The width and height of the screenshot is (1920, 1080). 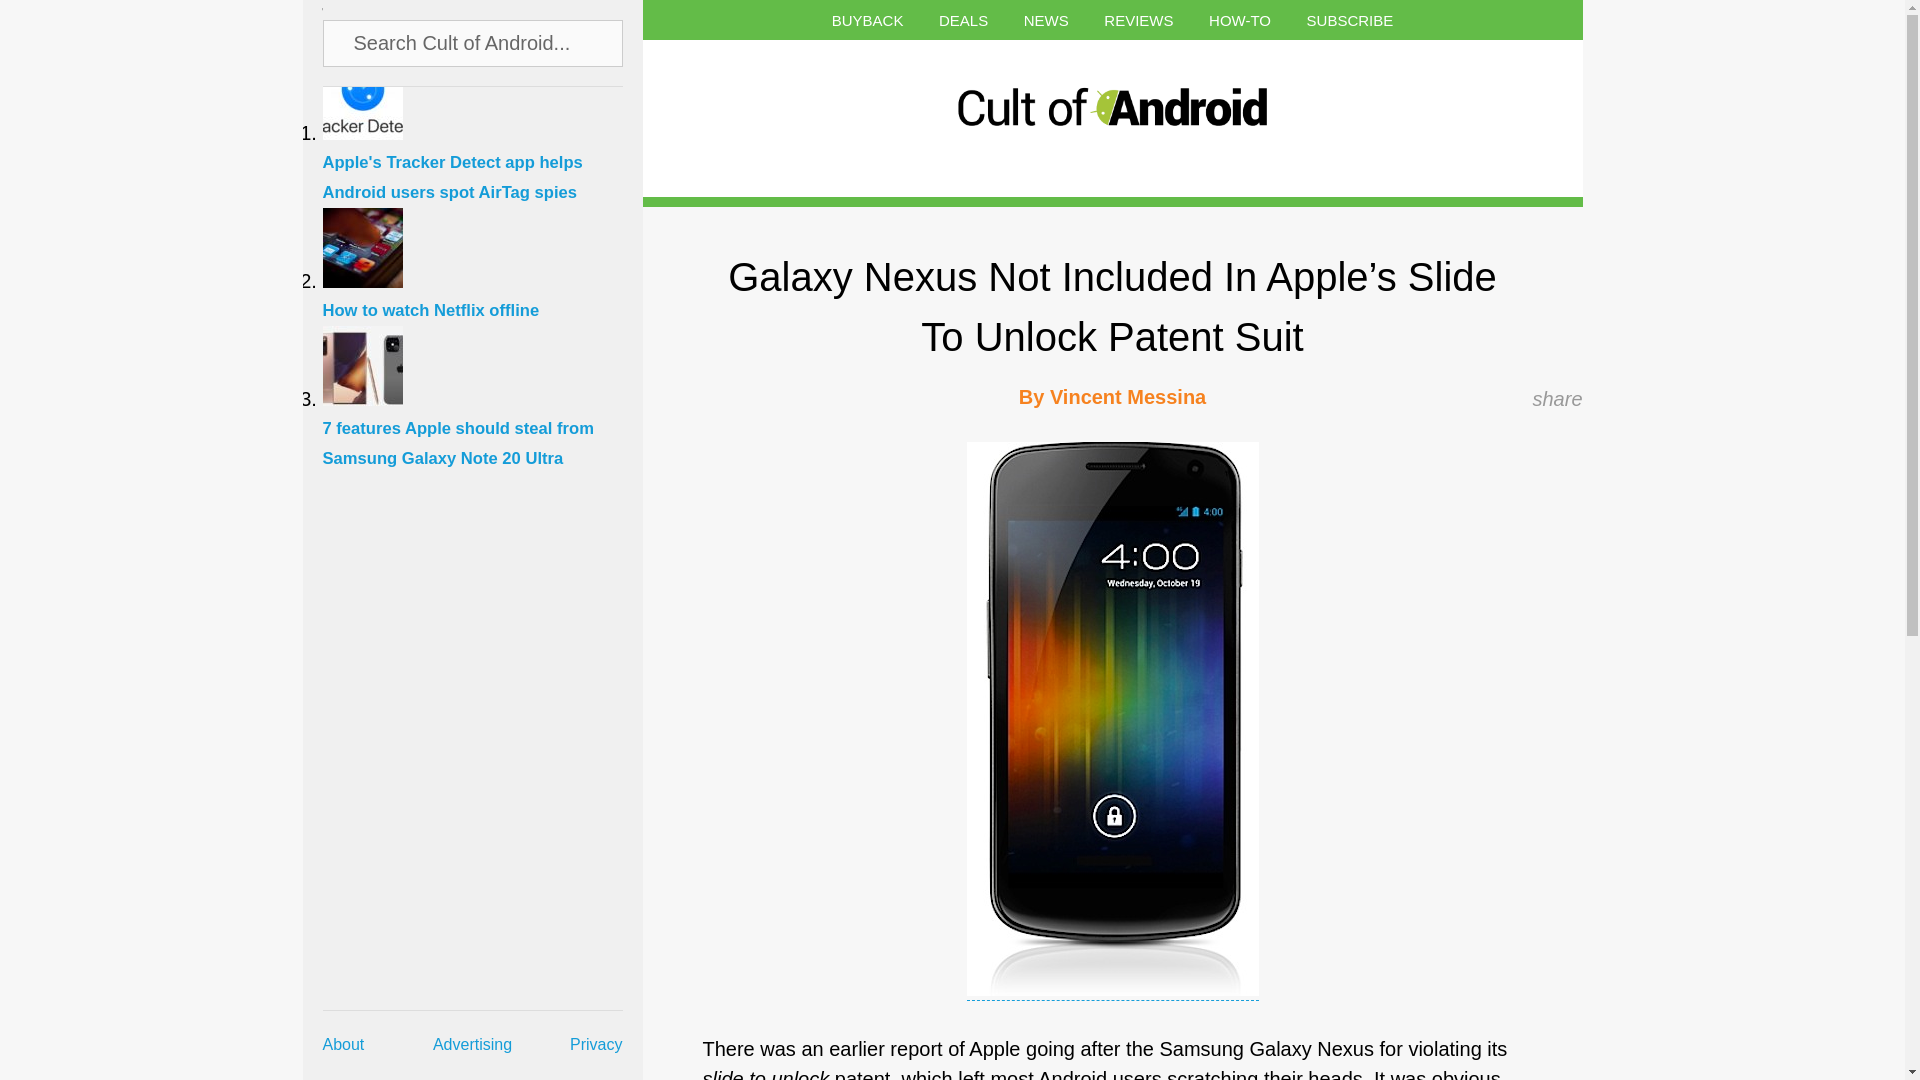 What do you see at coordinates (1557, 398) in the screenshot?
I see `share` at bounding box center [1557, 398].